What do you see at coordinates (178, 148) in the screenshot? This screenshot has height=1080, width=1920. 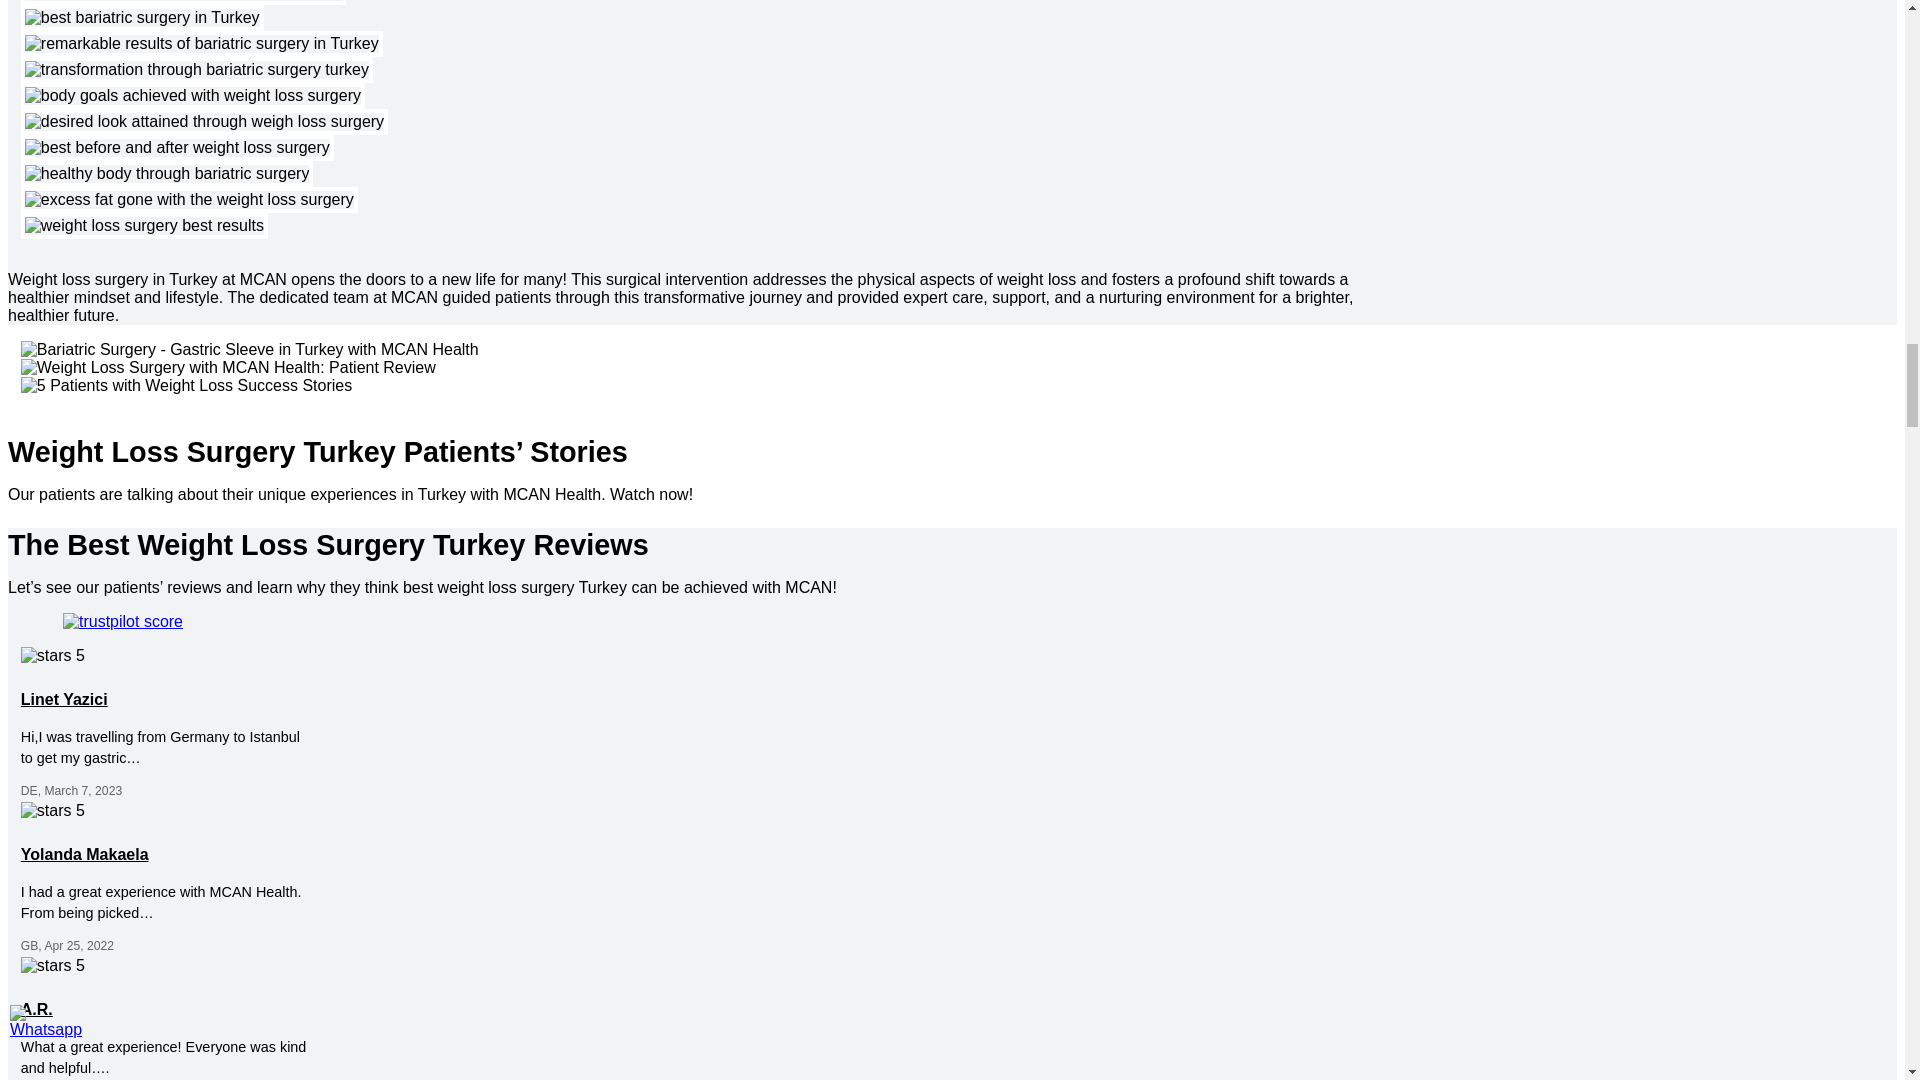 I see `Weight Loss Surgery Turkey 19 weight loss surgery17` at bounding box center [178, 148].